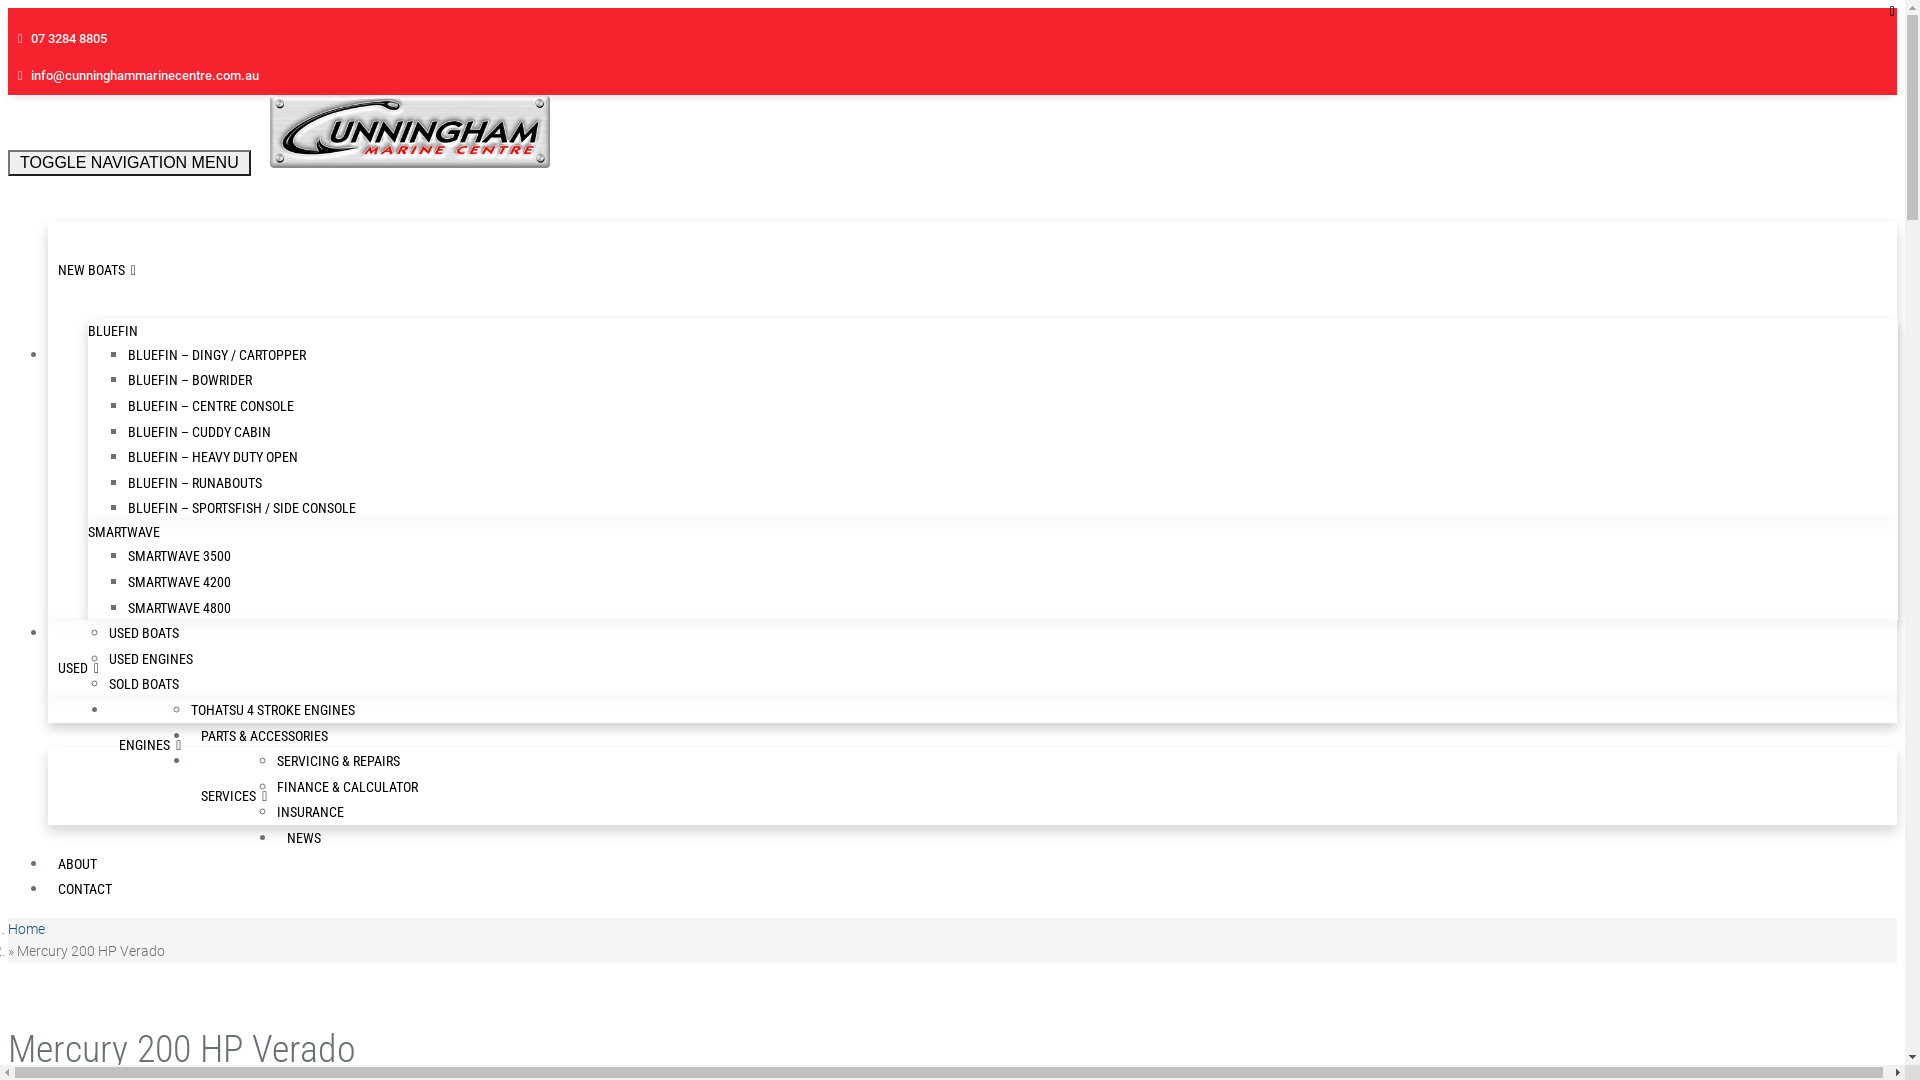 Image resolution: width=1920 pixels, height=1080 pixels. What do you see at coordinates (78, 864) in the screenshot?
I see `ABOUT` at bounding box center [78, 864].